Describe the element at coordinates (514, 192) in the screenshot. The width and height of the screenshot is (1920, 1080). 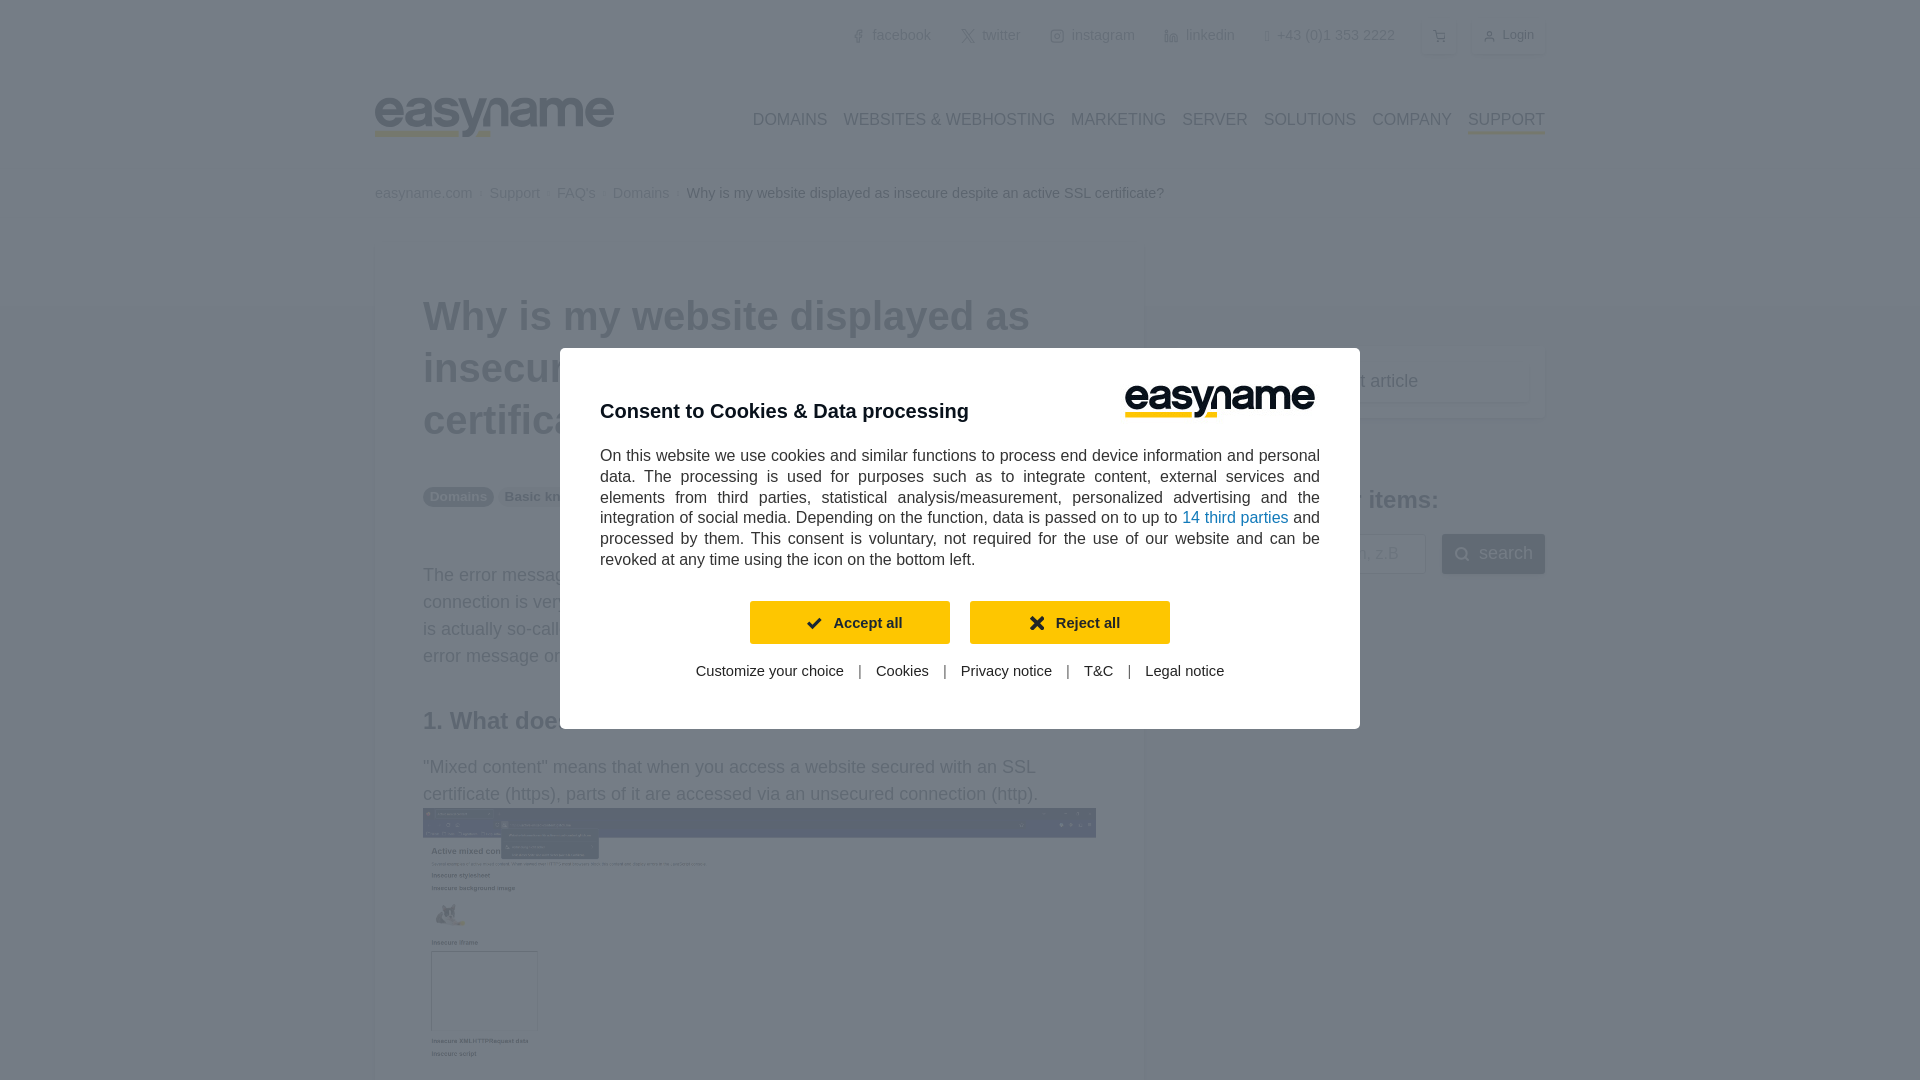
I see `Support` at that location.